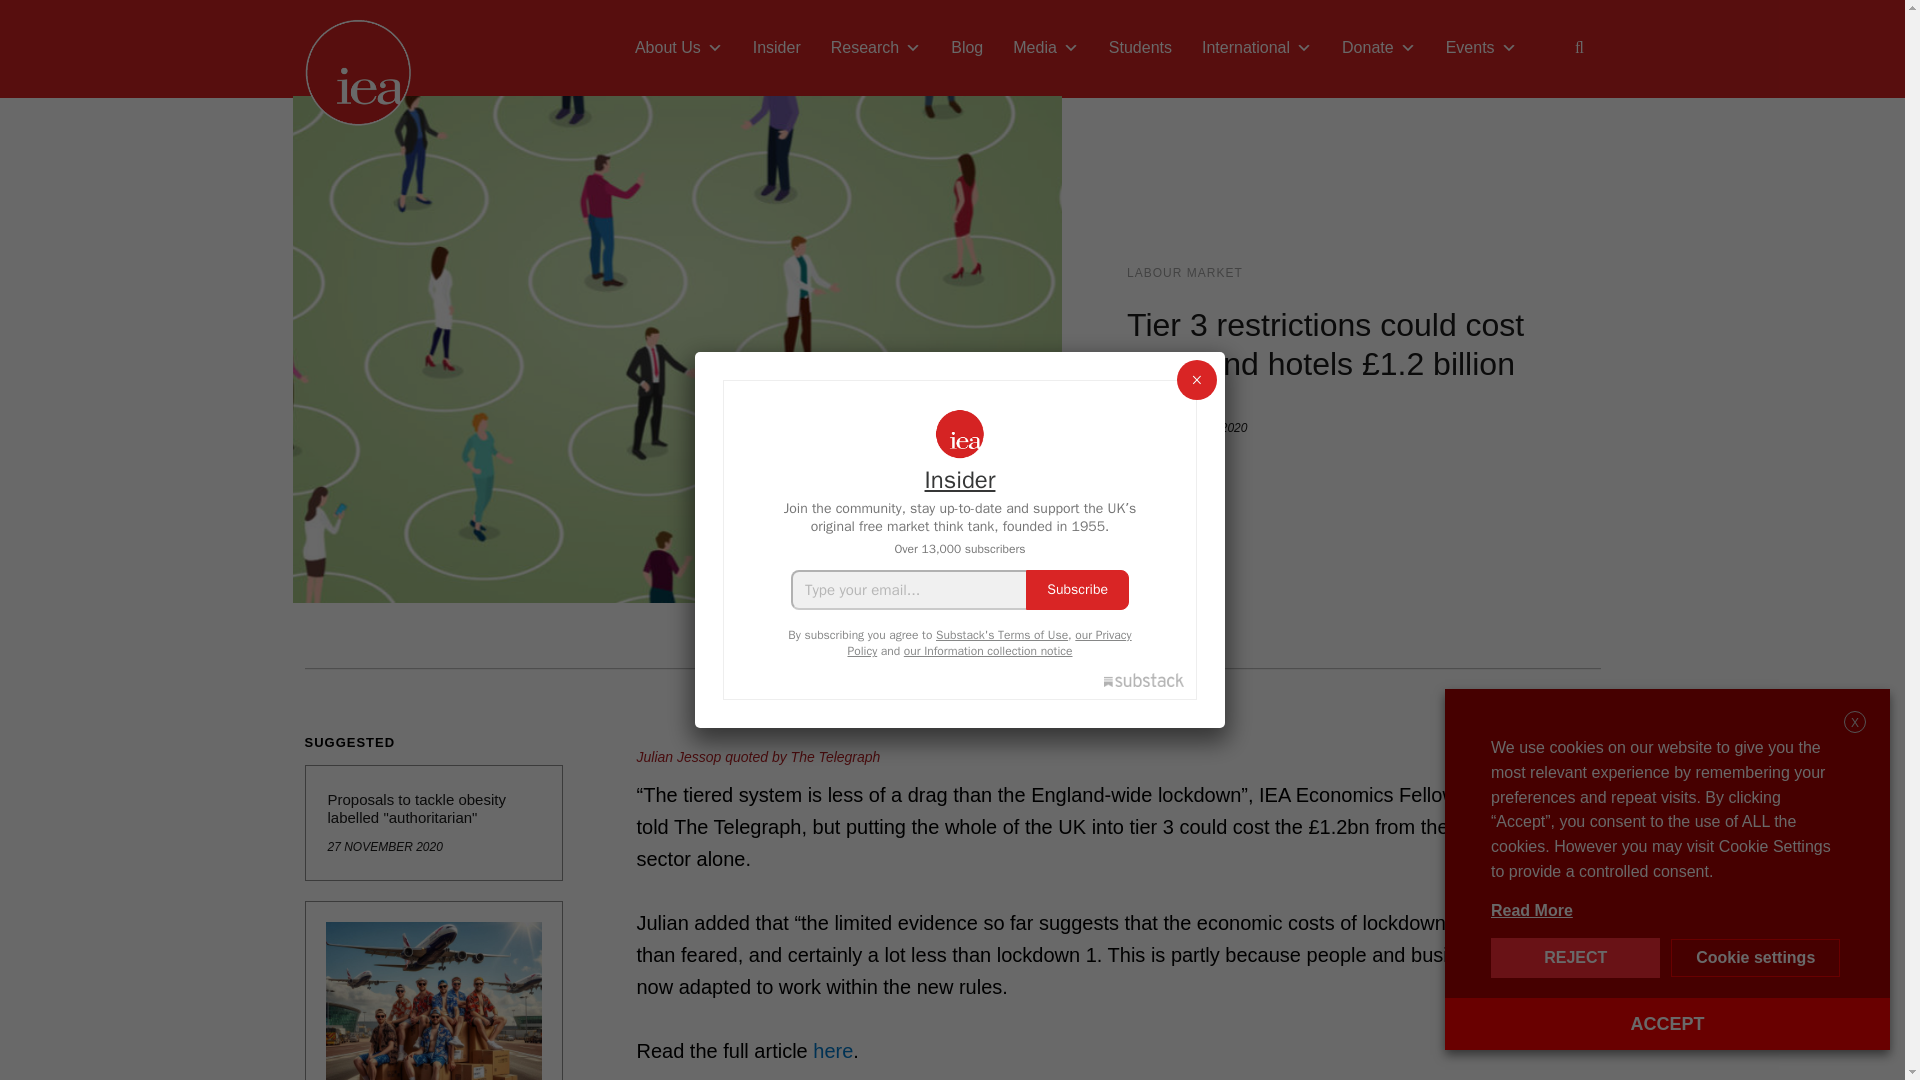 This screenshot has height=1080, width=1920. Describe the element at coordinates (1256, 48) in the screenshot. I see `International` at that location.